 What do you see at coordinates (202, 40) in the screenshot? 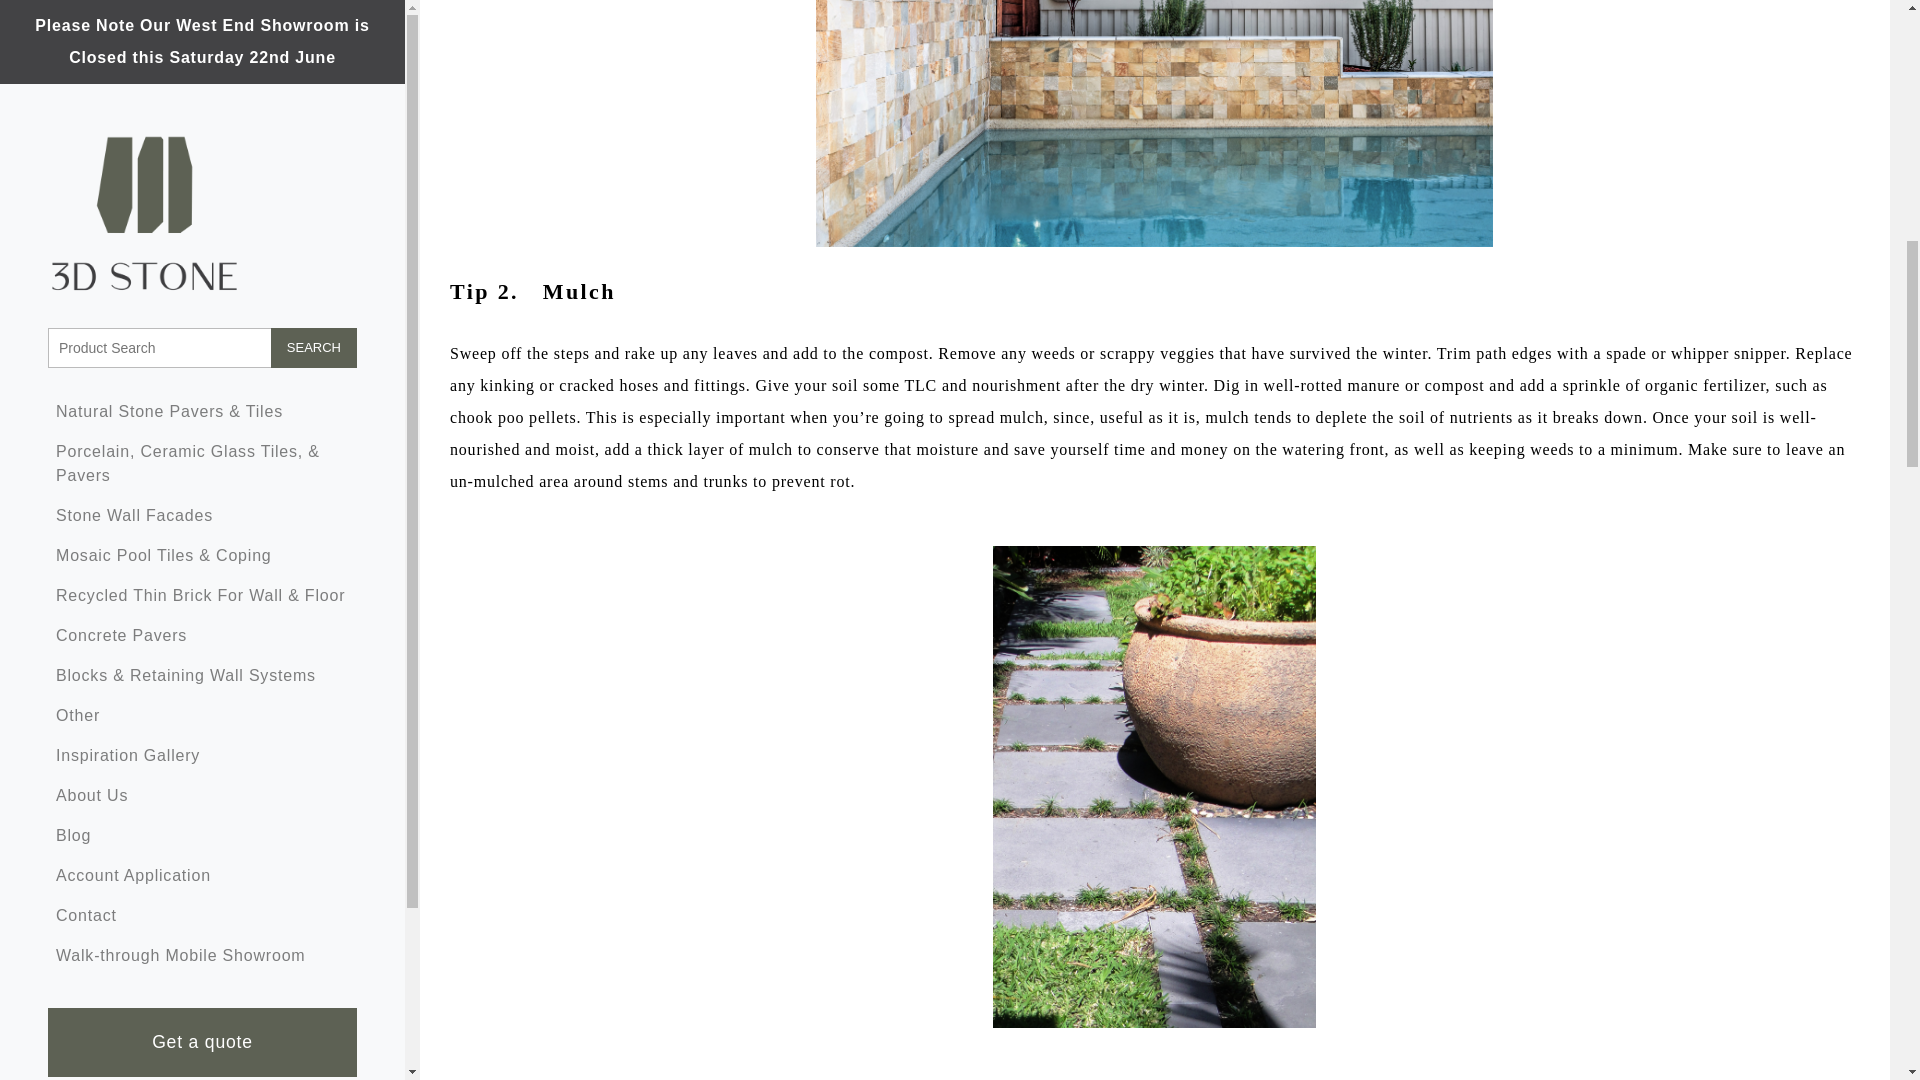
I see `CALL: 1300 76 11 76` at bounding box center [202, 40].